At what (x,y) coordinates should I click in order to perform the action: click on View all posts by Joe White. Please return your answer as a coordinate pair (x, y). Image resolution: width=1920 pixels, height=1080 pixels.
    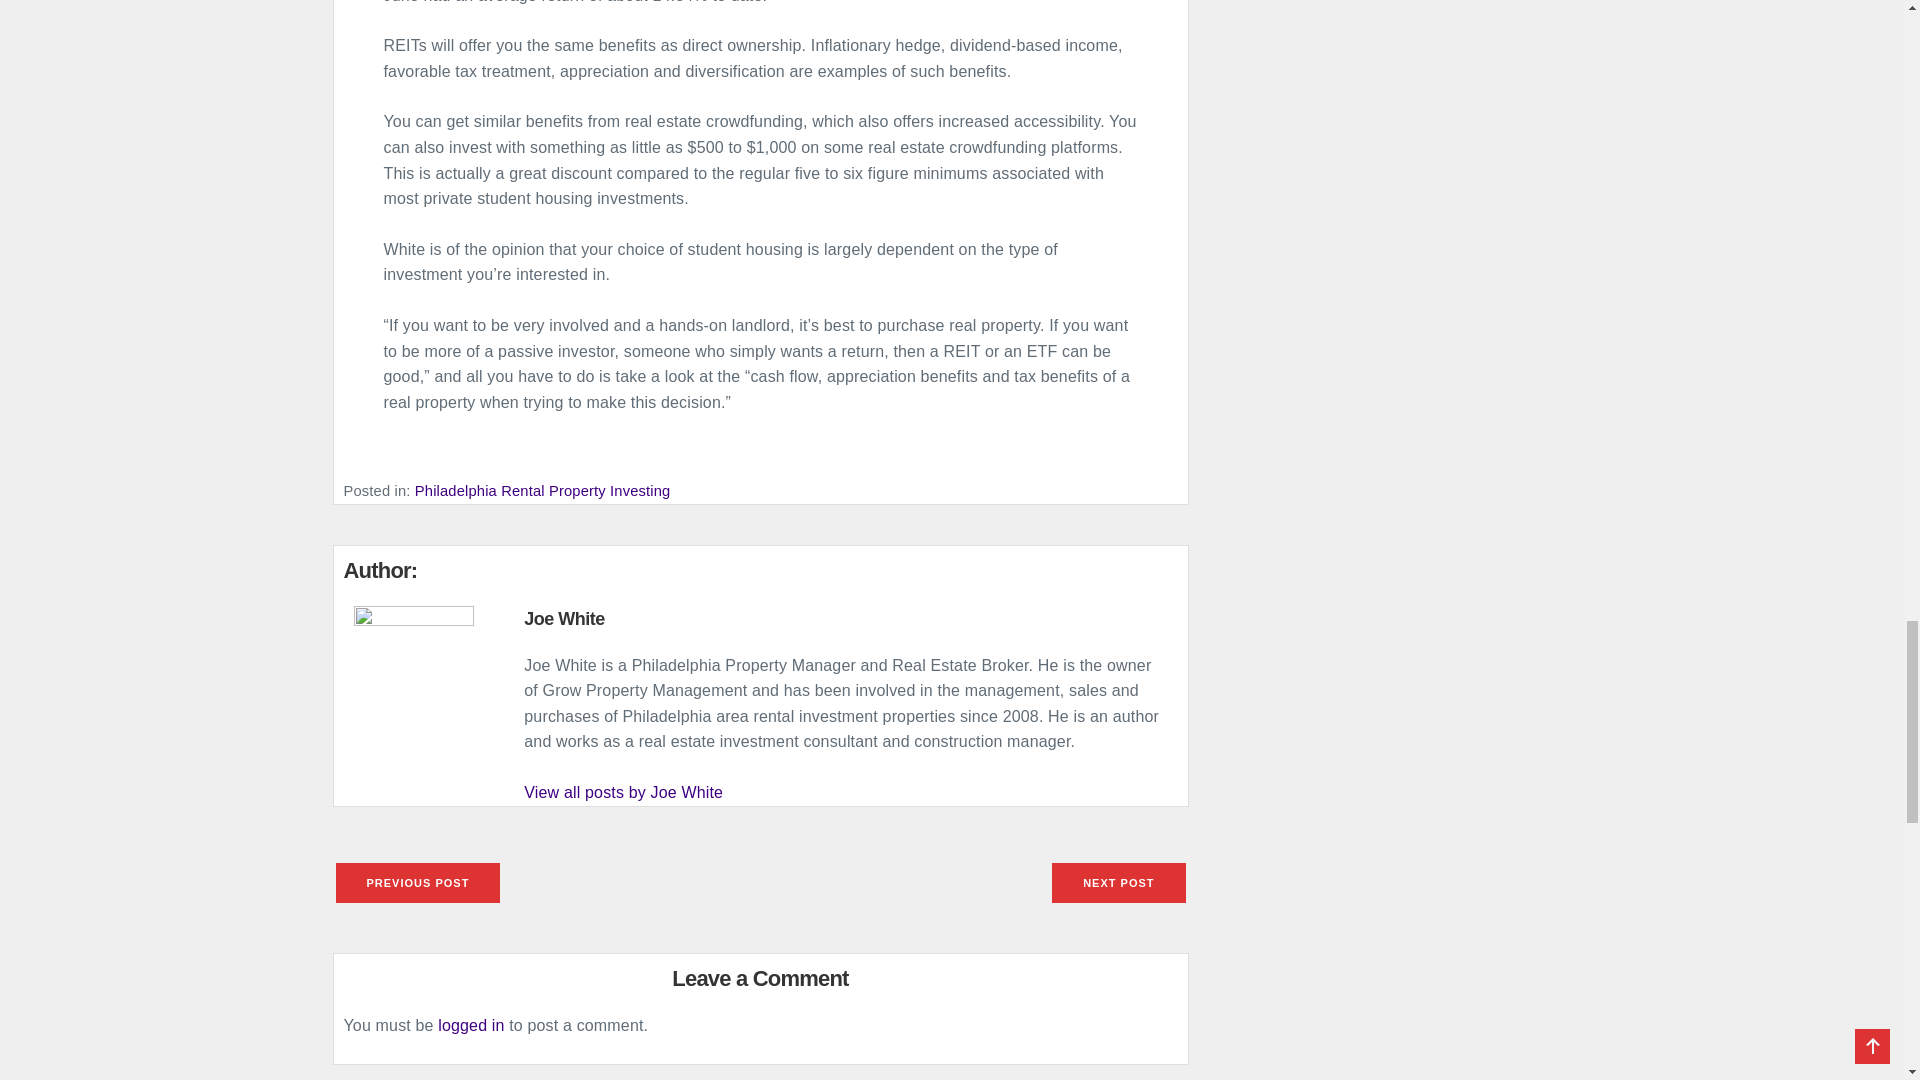
    Looking at the image, I should click on (624, 792).